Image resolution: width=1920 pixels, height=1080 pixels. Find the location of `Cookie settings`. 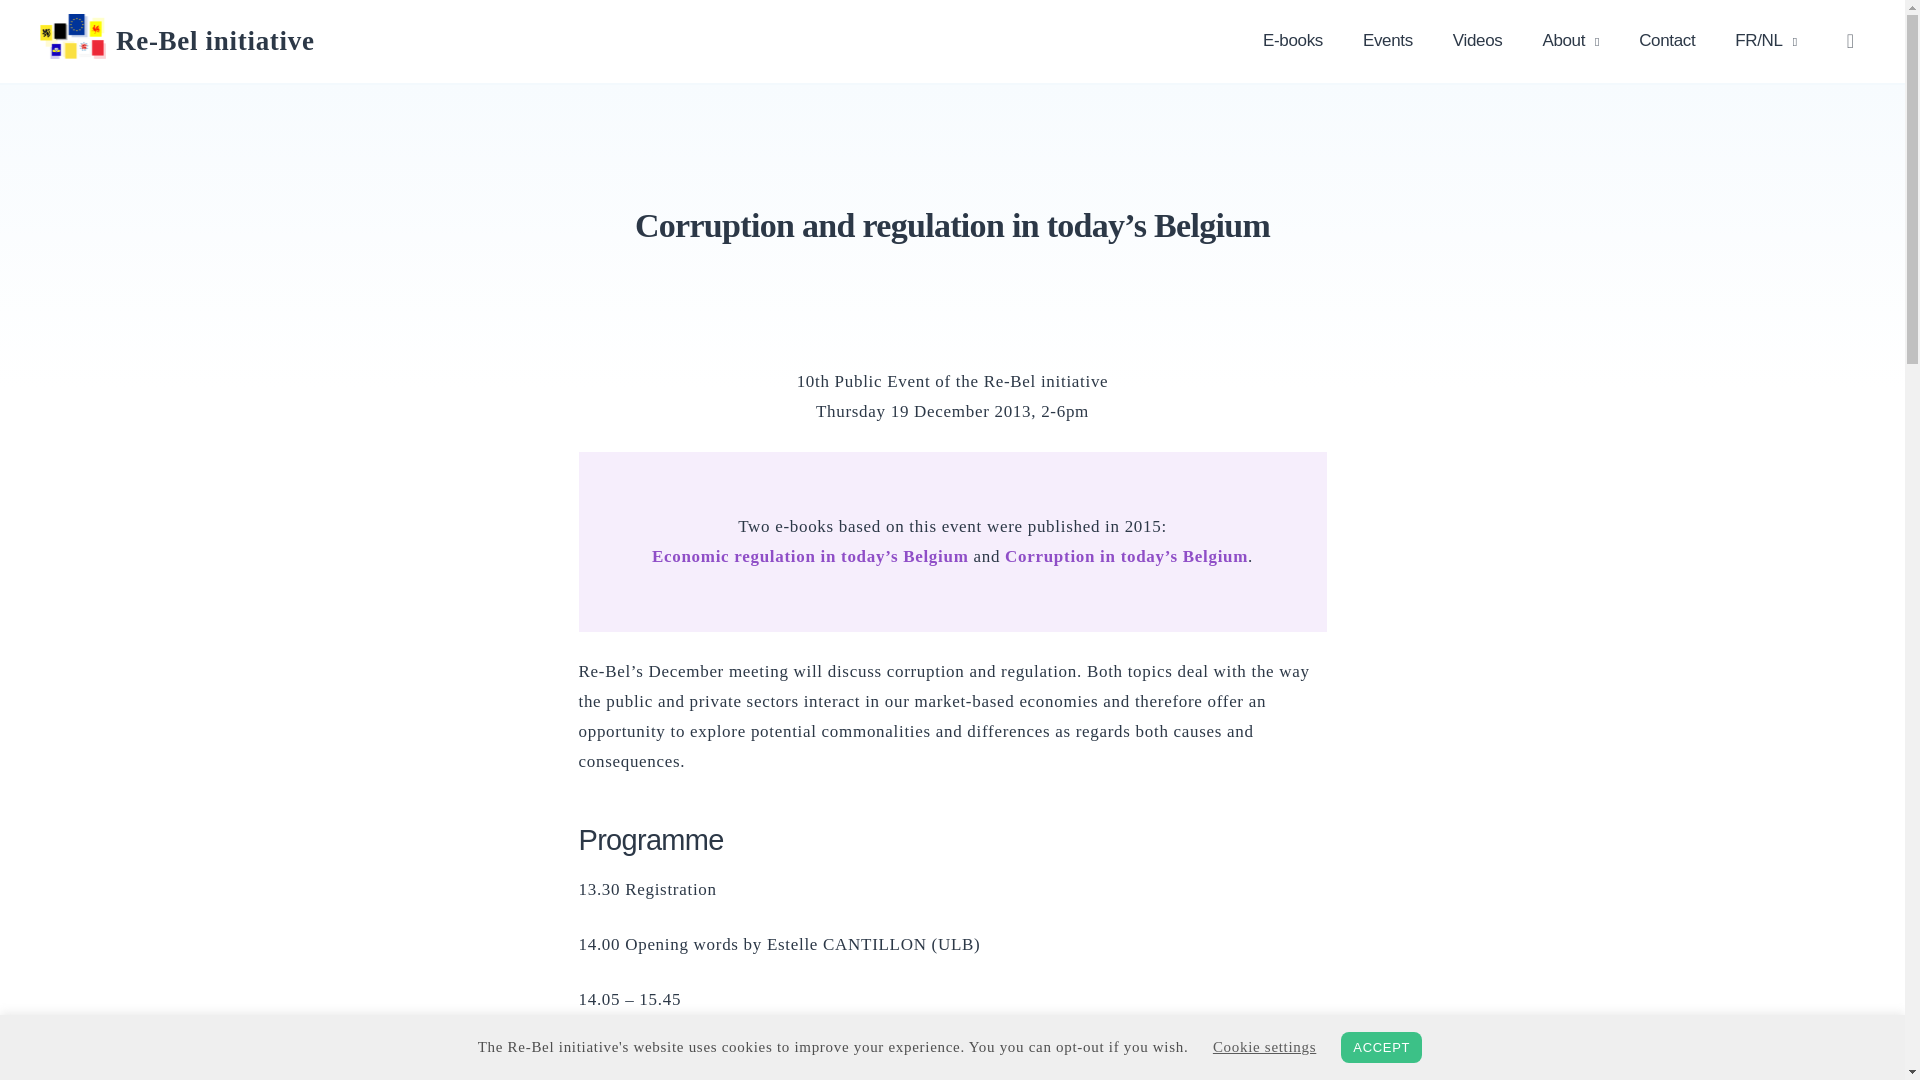

Cookie settings is located at coordinates (1264, 1046).